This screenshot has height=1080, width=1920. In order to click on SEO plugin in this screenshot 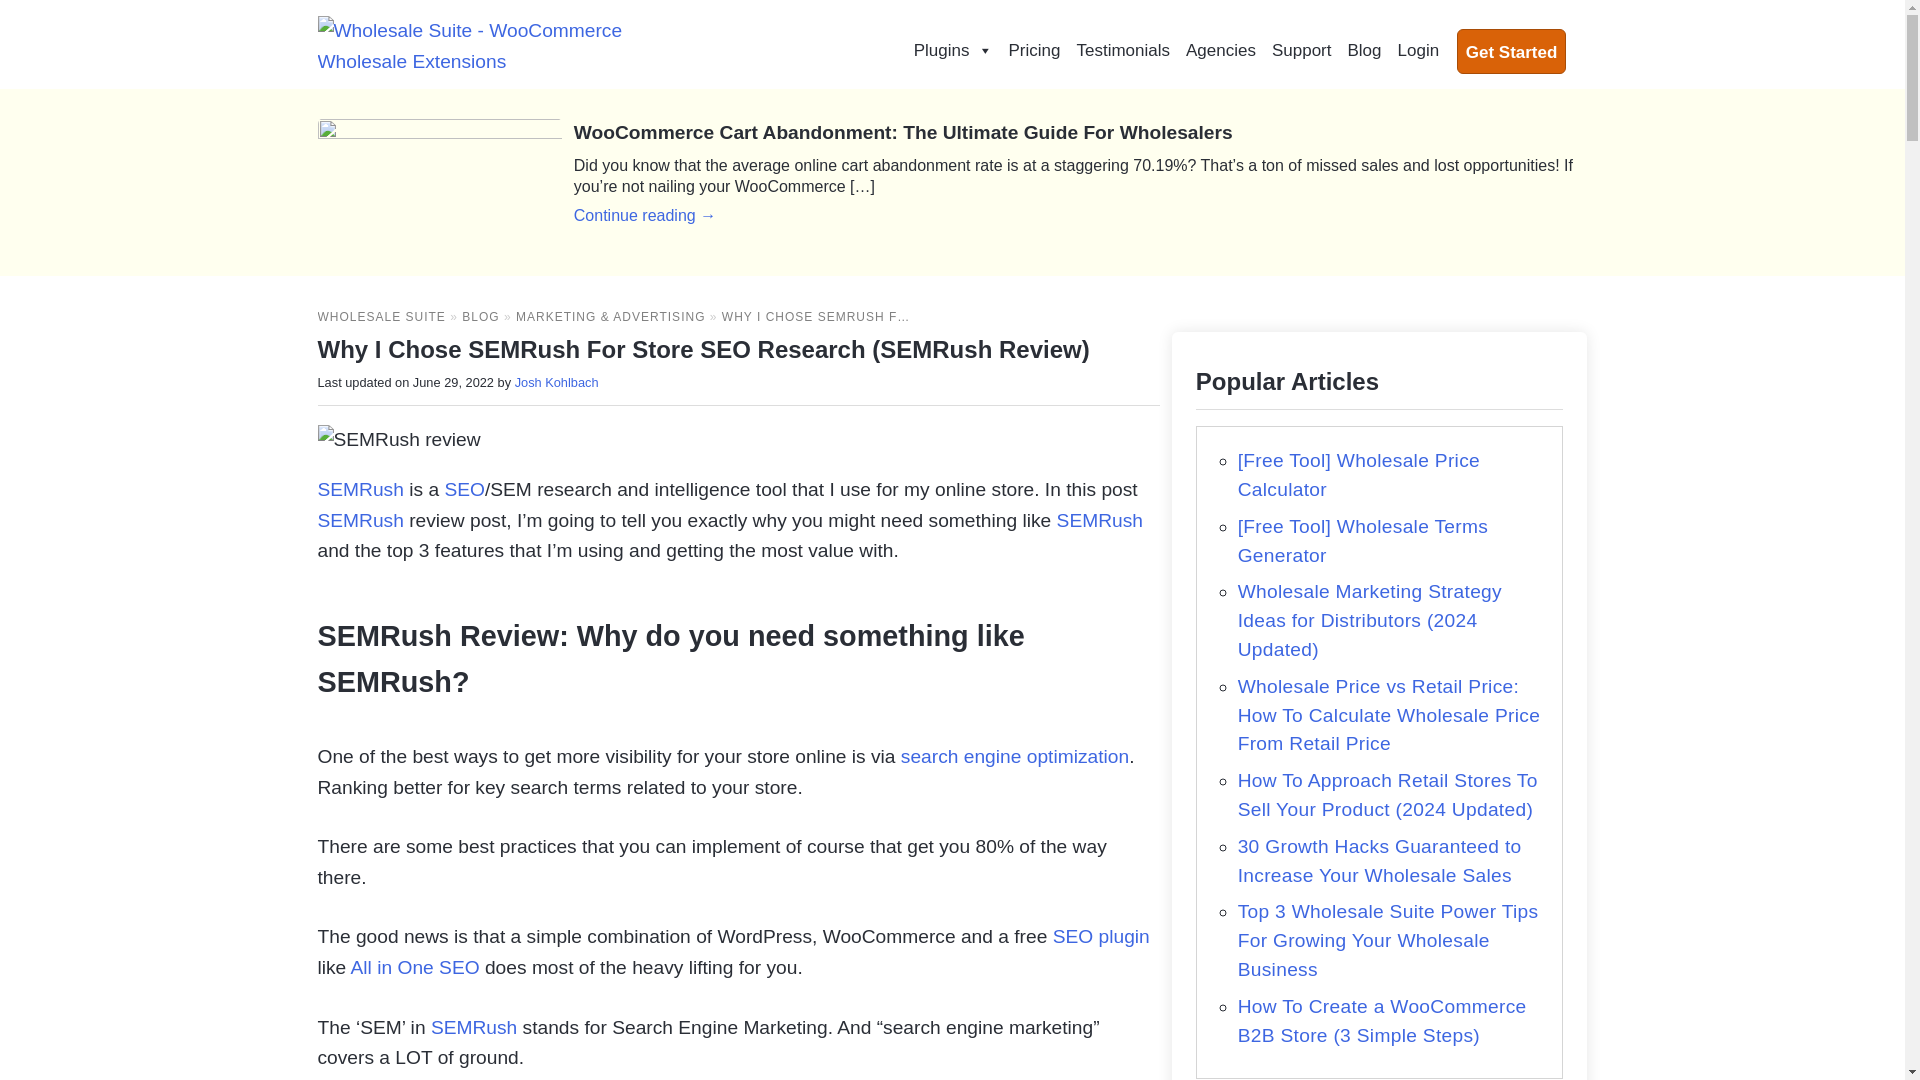, I will do `click(1101, 936)`.